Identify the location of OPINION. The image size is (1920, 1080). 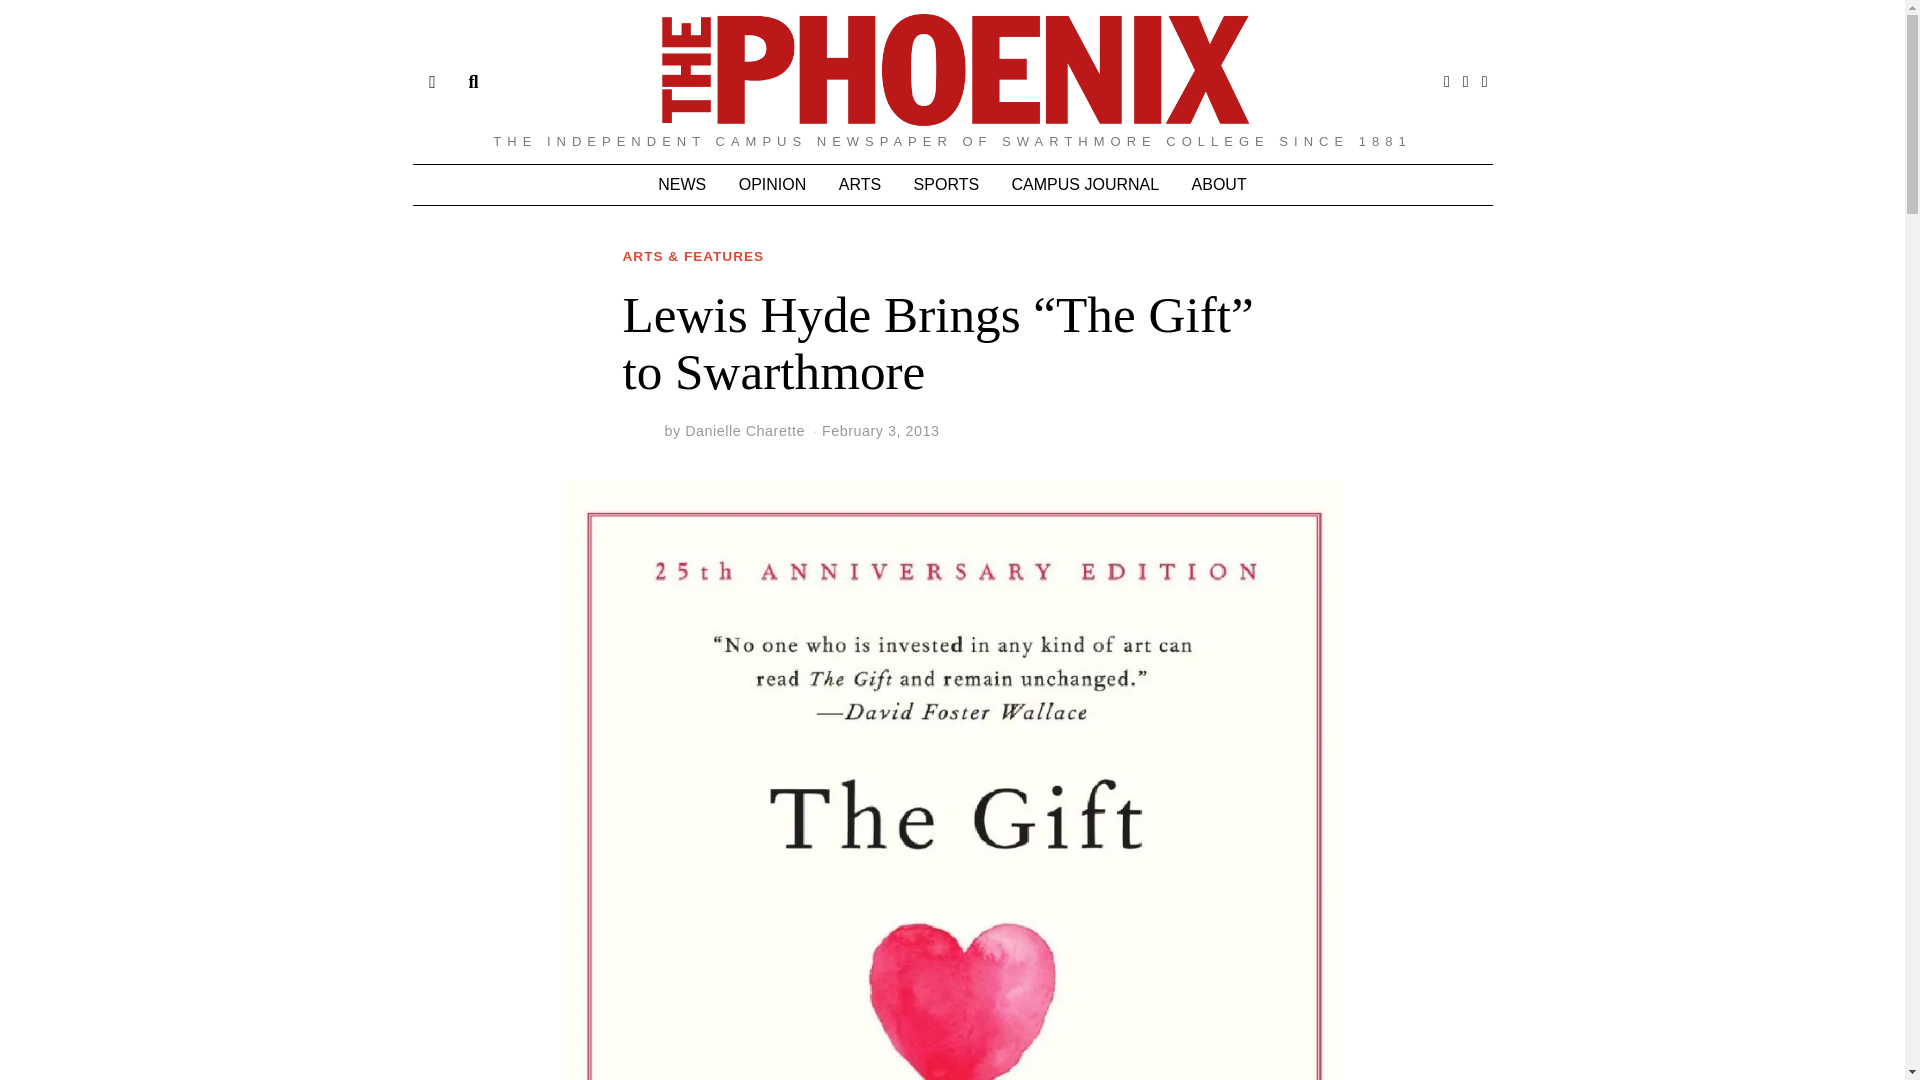
(773, 185).